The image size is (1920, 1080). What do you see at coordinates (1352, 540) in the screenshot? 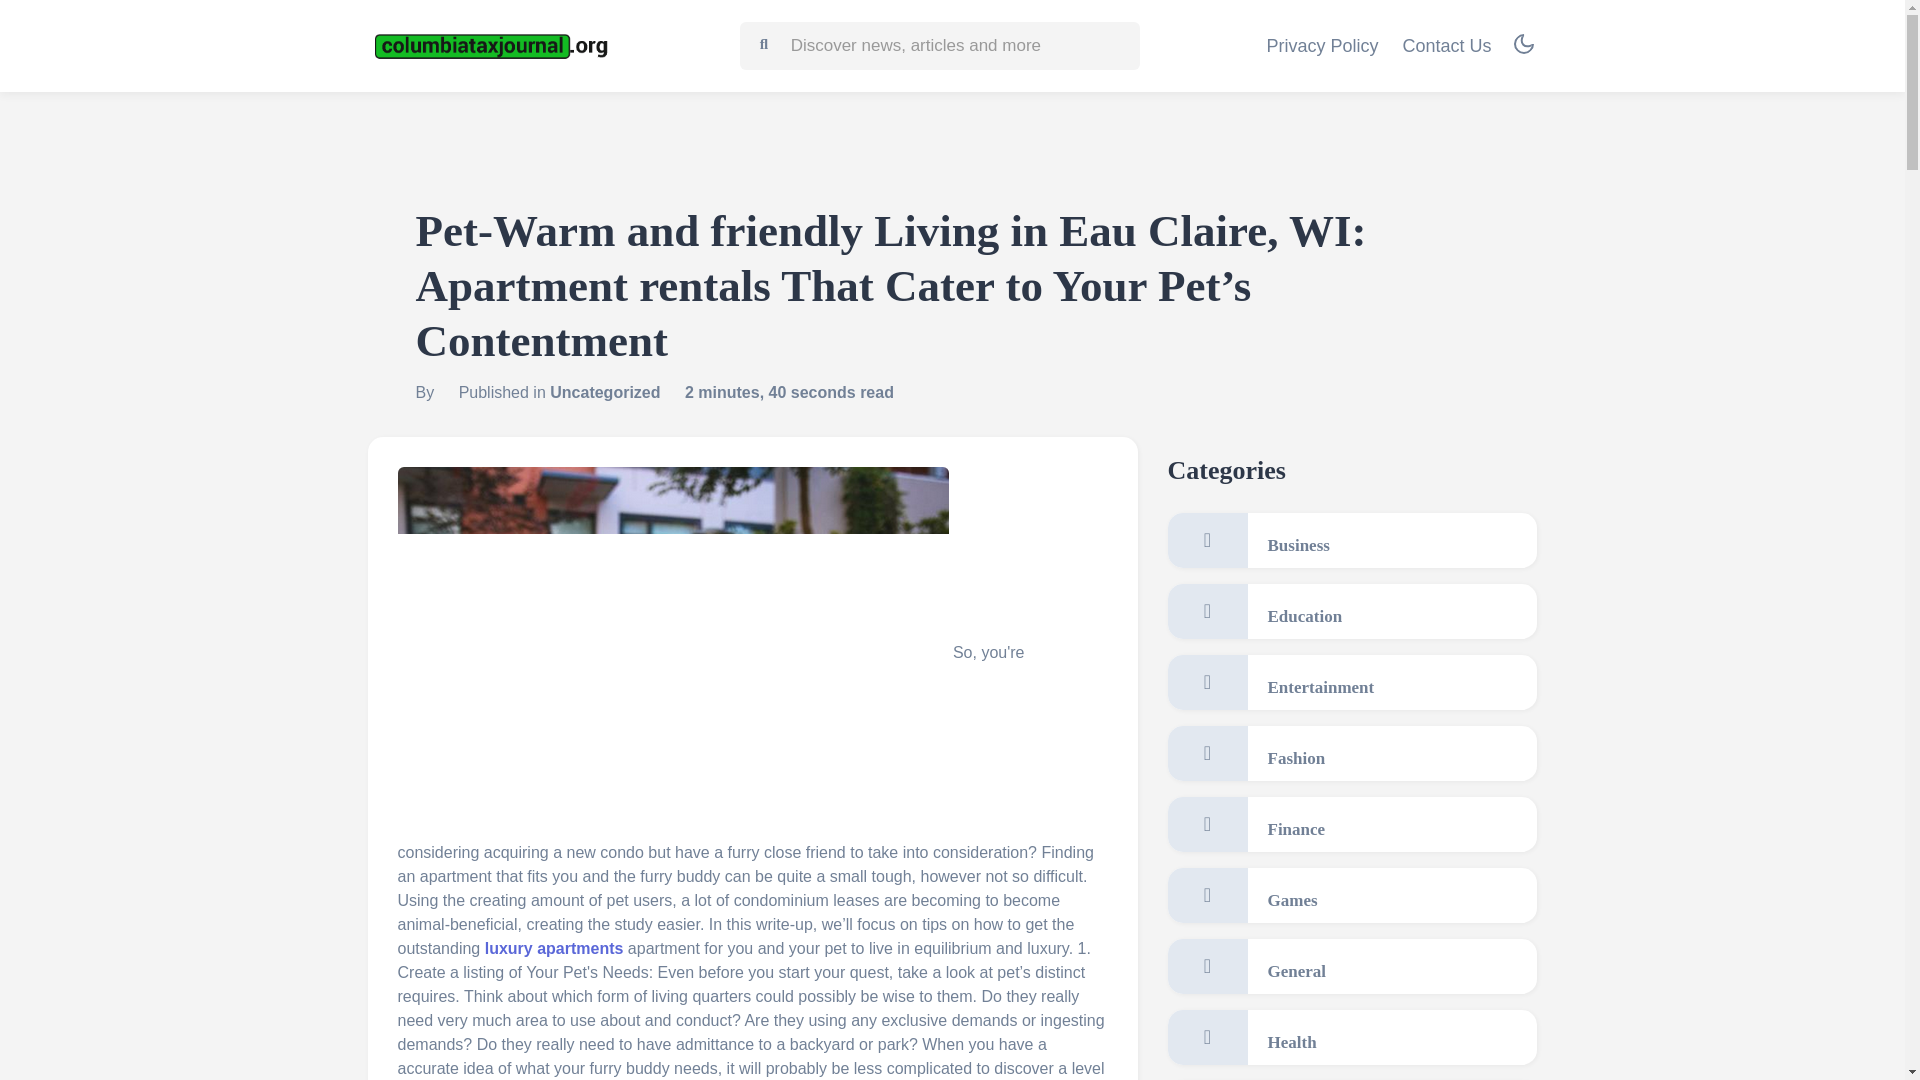
I see `Business` at bounding box center [1352, 540].